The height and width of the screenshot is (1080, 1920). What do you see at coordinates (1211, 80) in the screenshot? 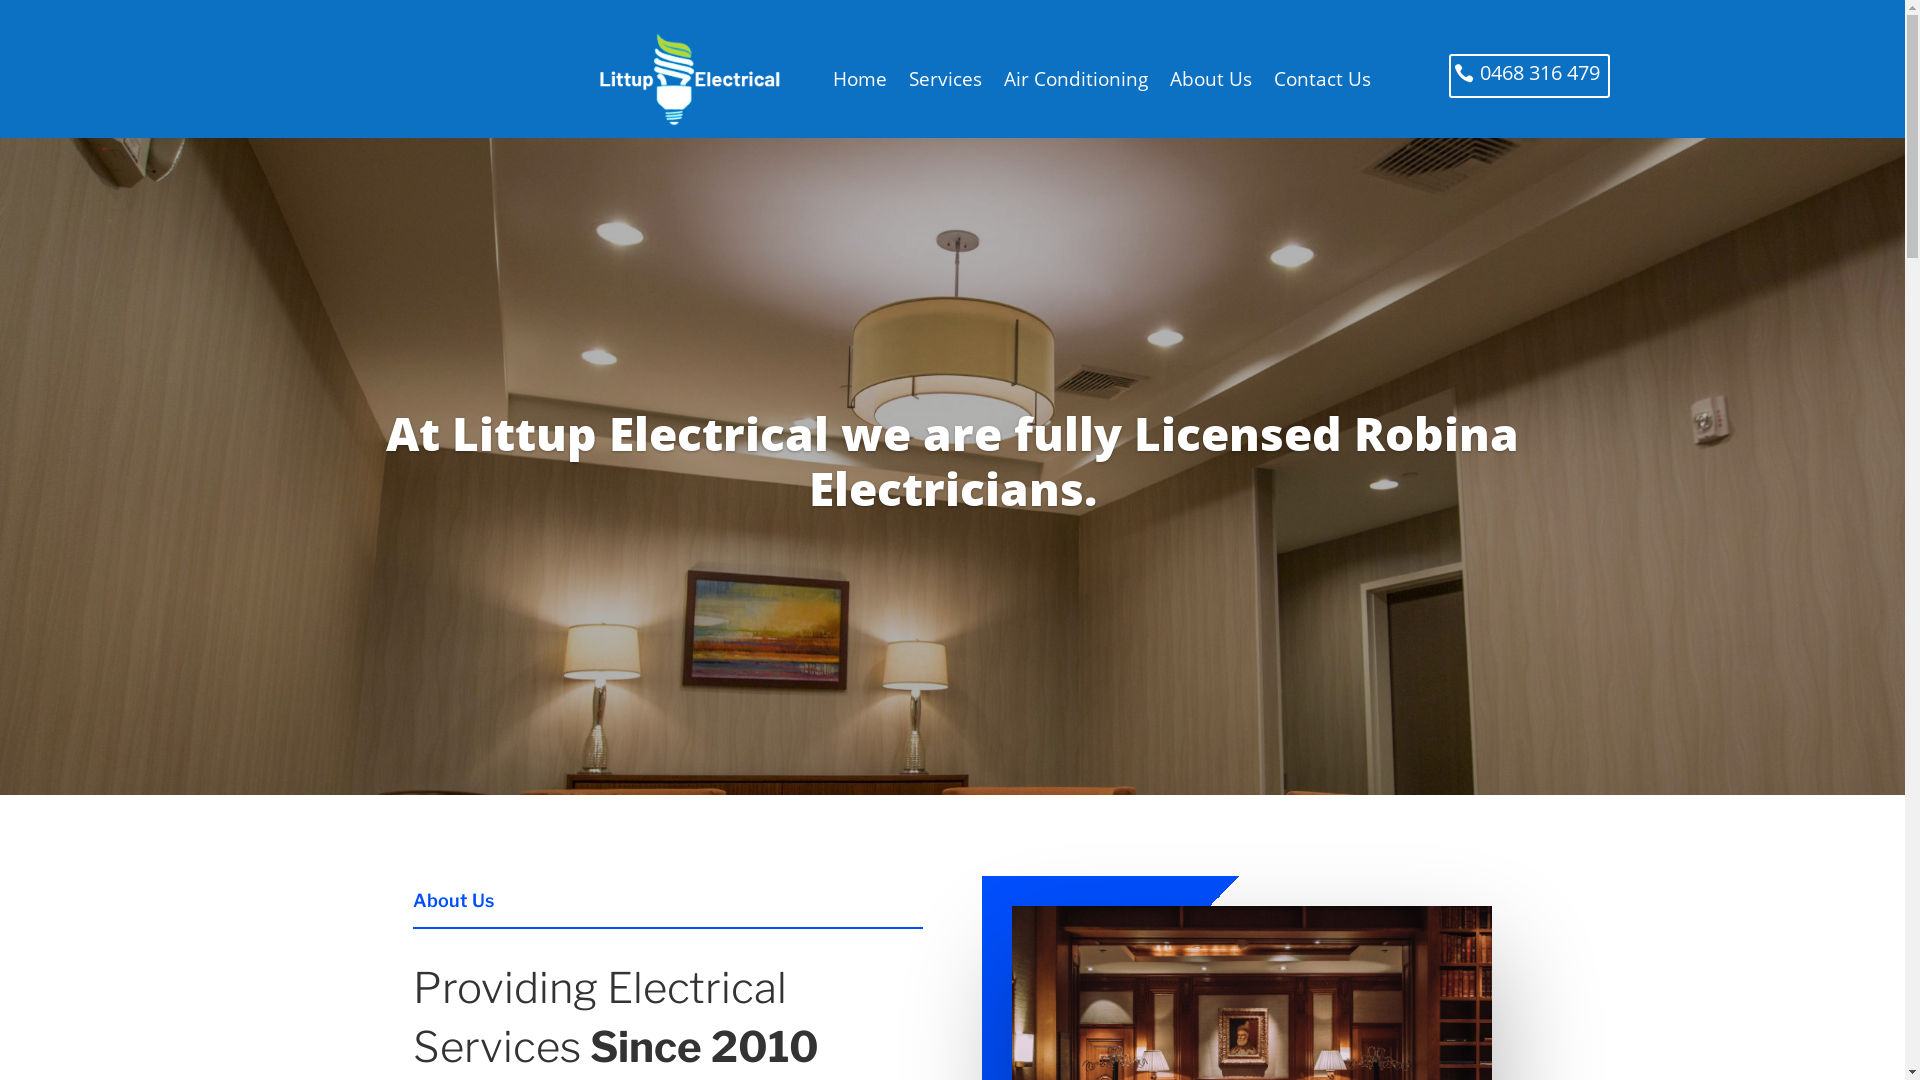
I see `About Us` at bounding box center [1211, 80].